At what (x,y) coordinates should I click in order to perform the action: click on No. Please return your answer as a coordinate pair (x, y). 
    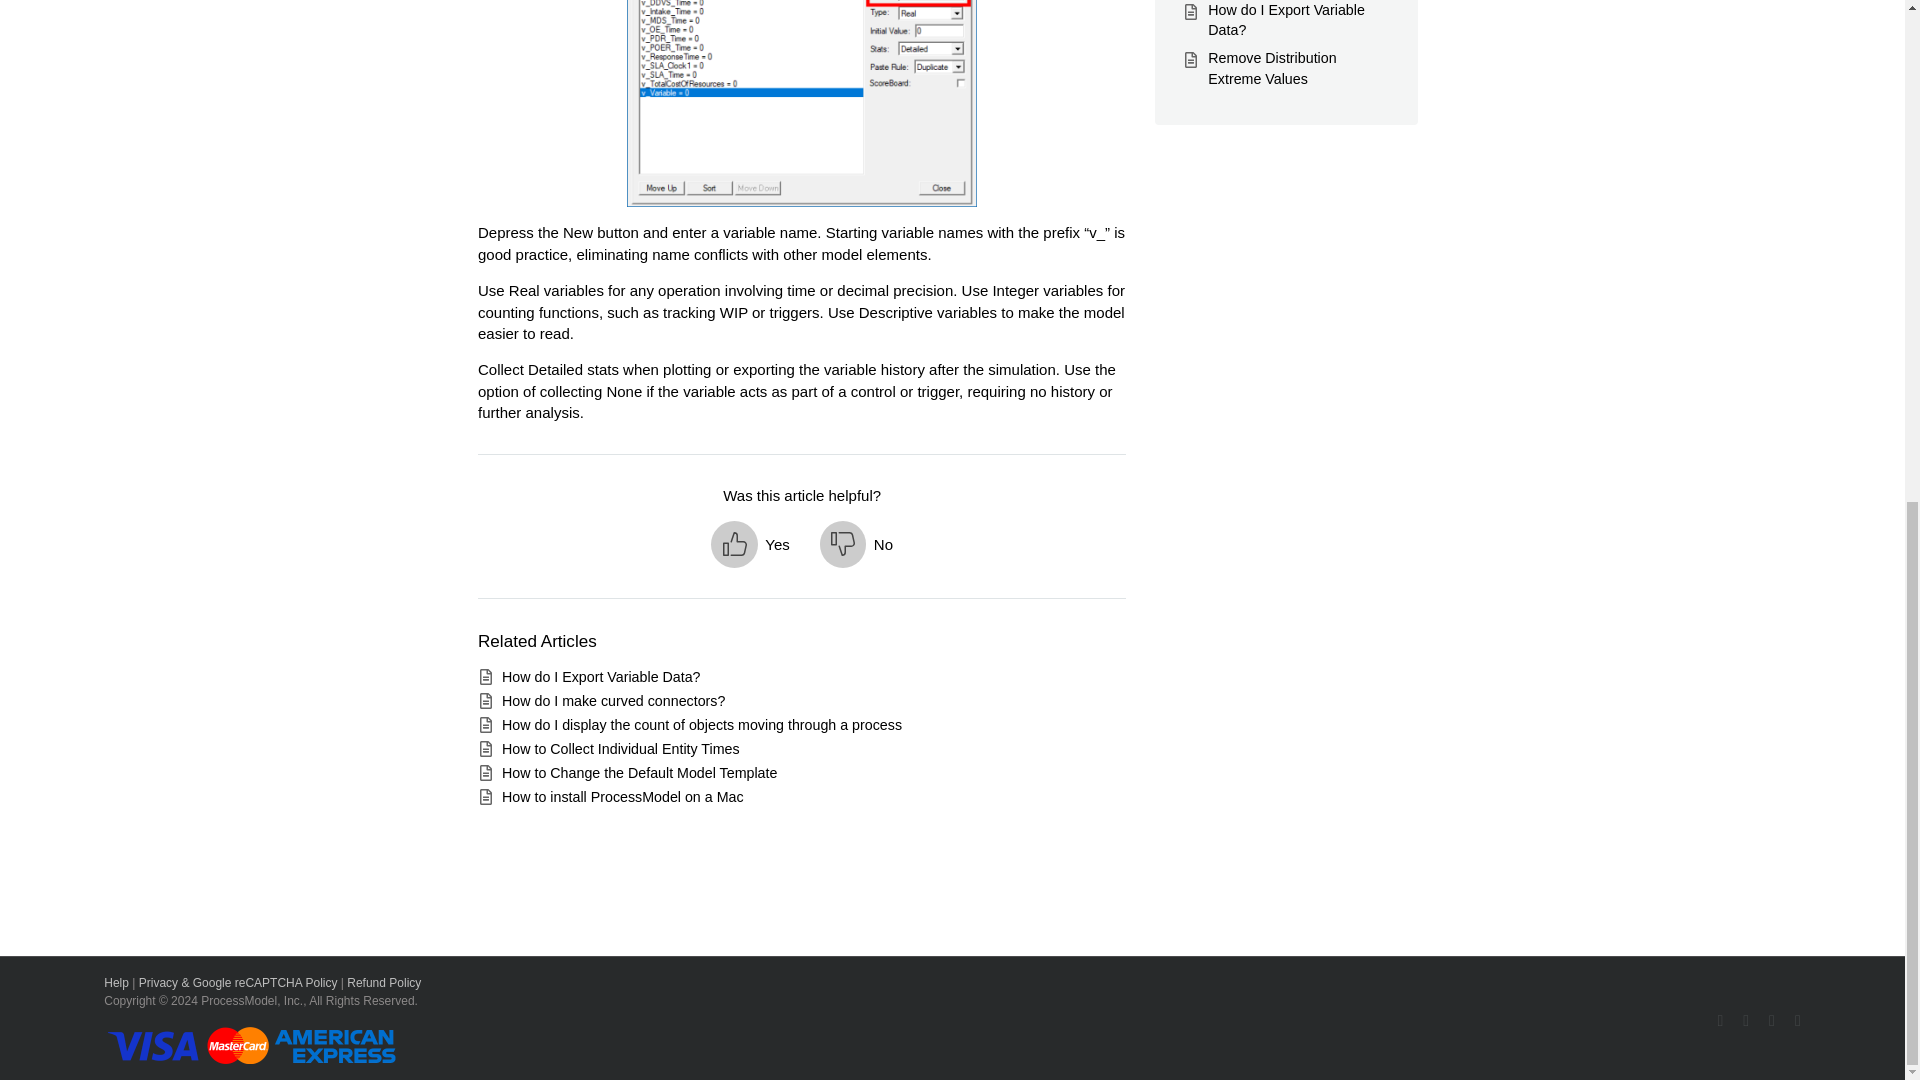
    Looking at the image, I should click on (856, 544).